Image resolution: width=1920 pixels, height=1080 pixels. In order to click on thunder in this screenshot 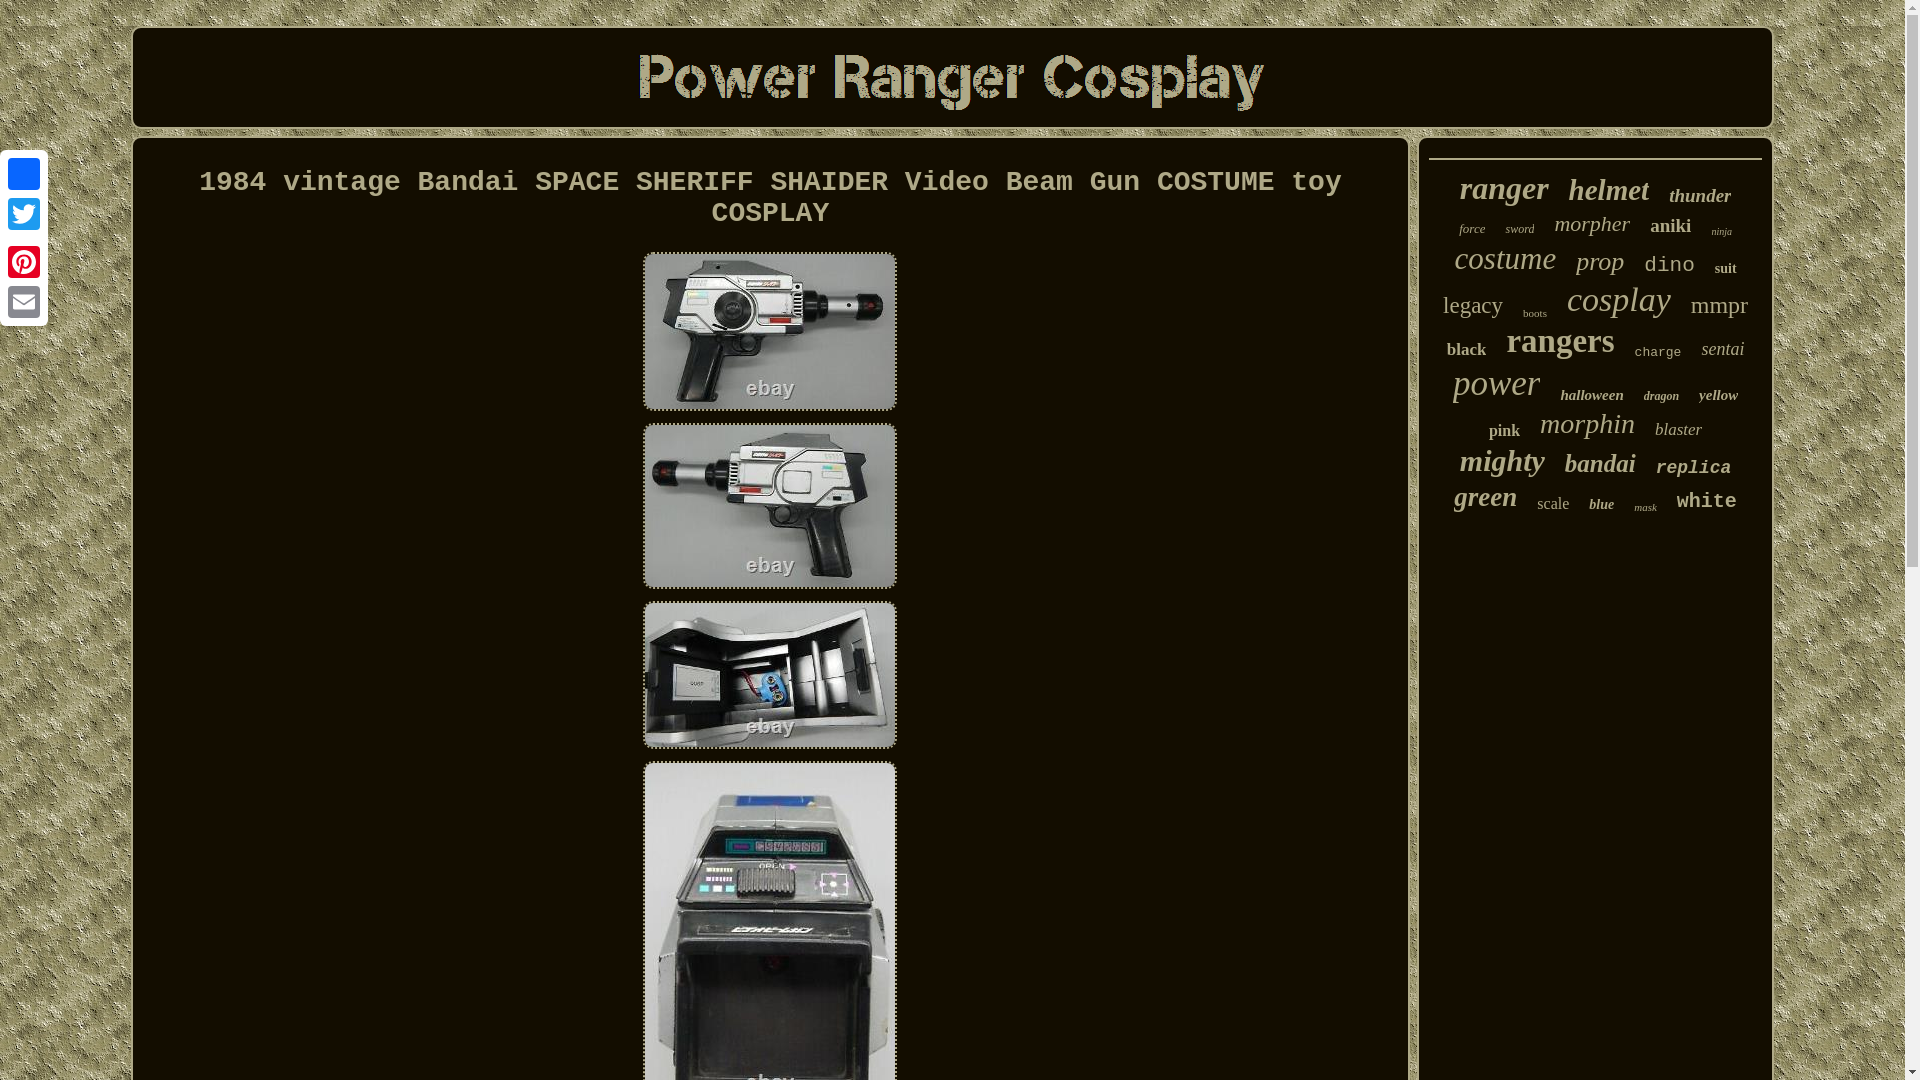, I will do `click(1700, 196)`.